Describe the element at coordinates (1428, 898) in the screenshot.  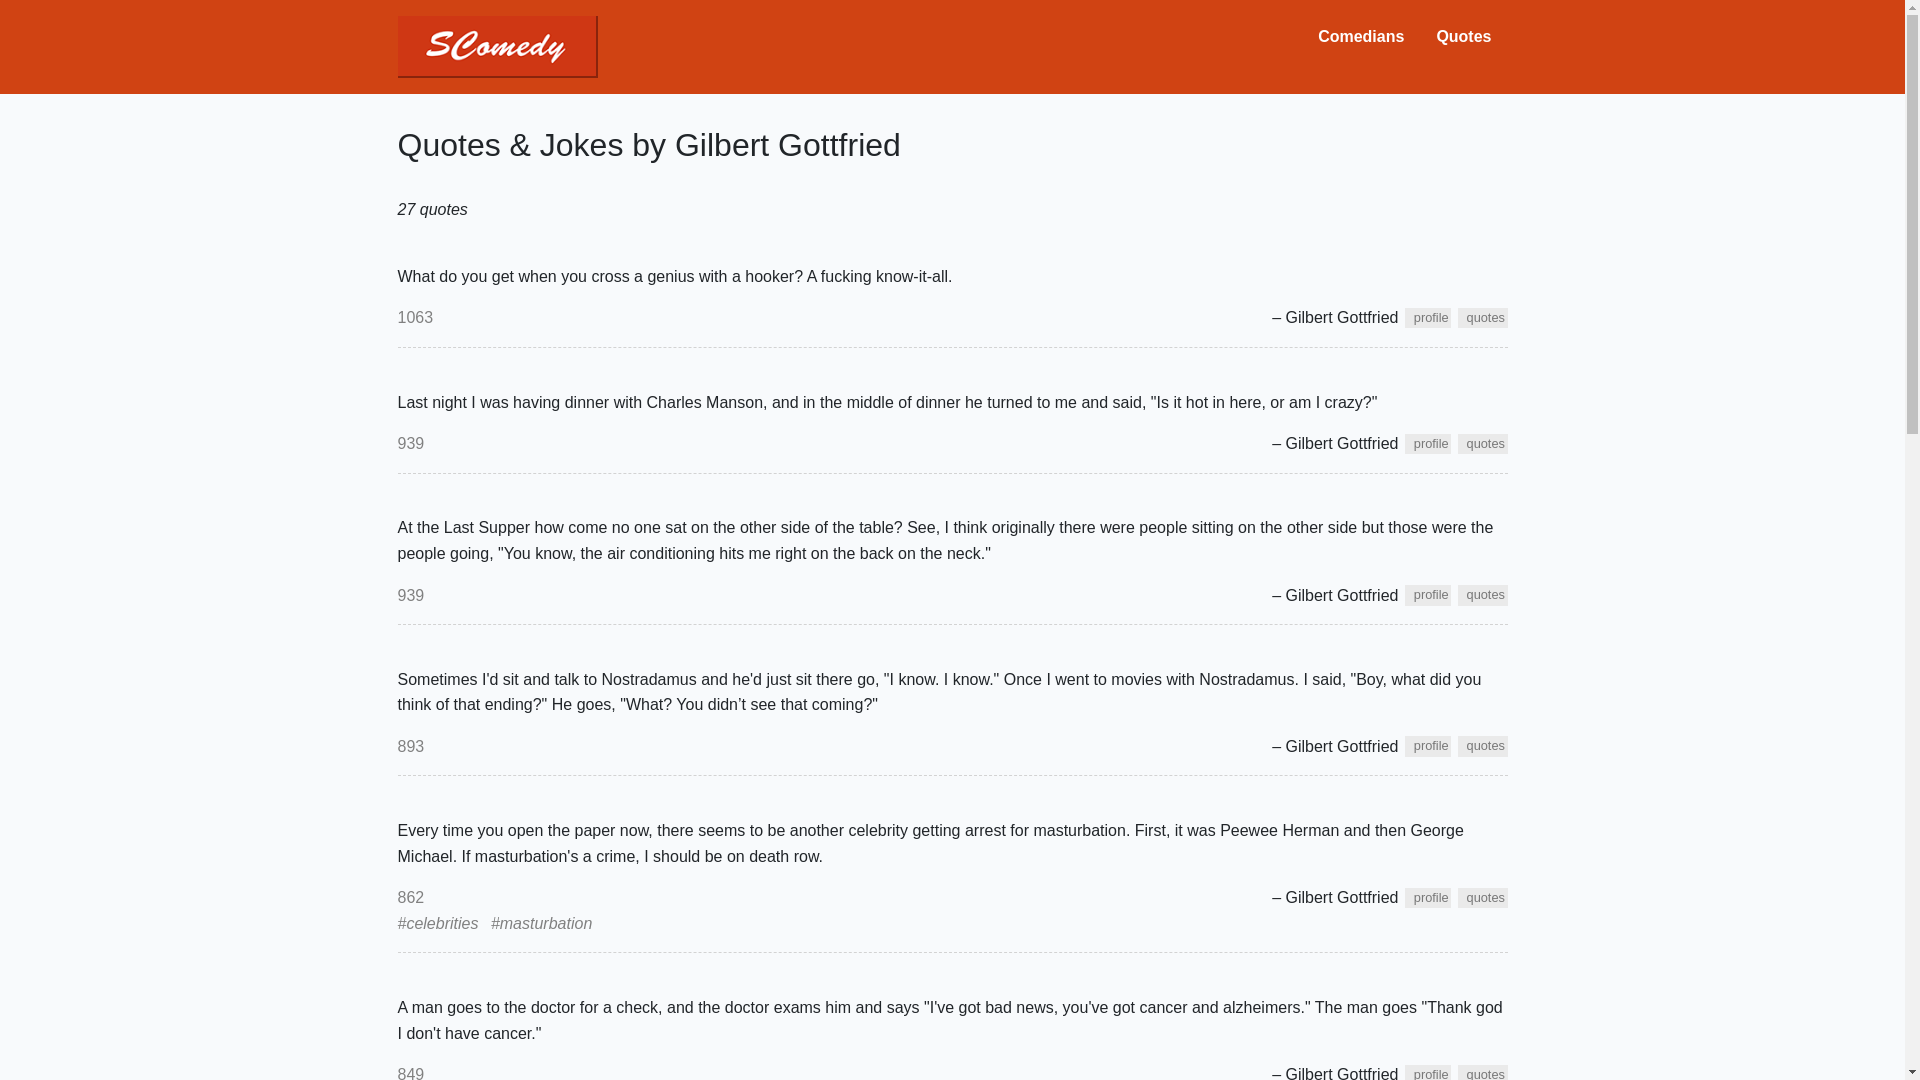
I see `Gilbert Gottfried profile page` at that location.